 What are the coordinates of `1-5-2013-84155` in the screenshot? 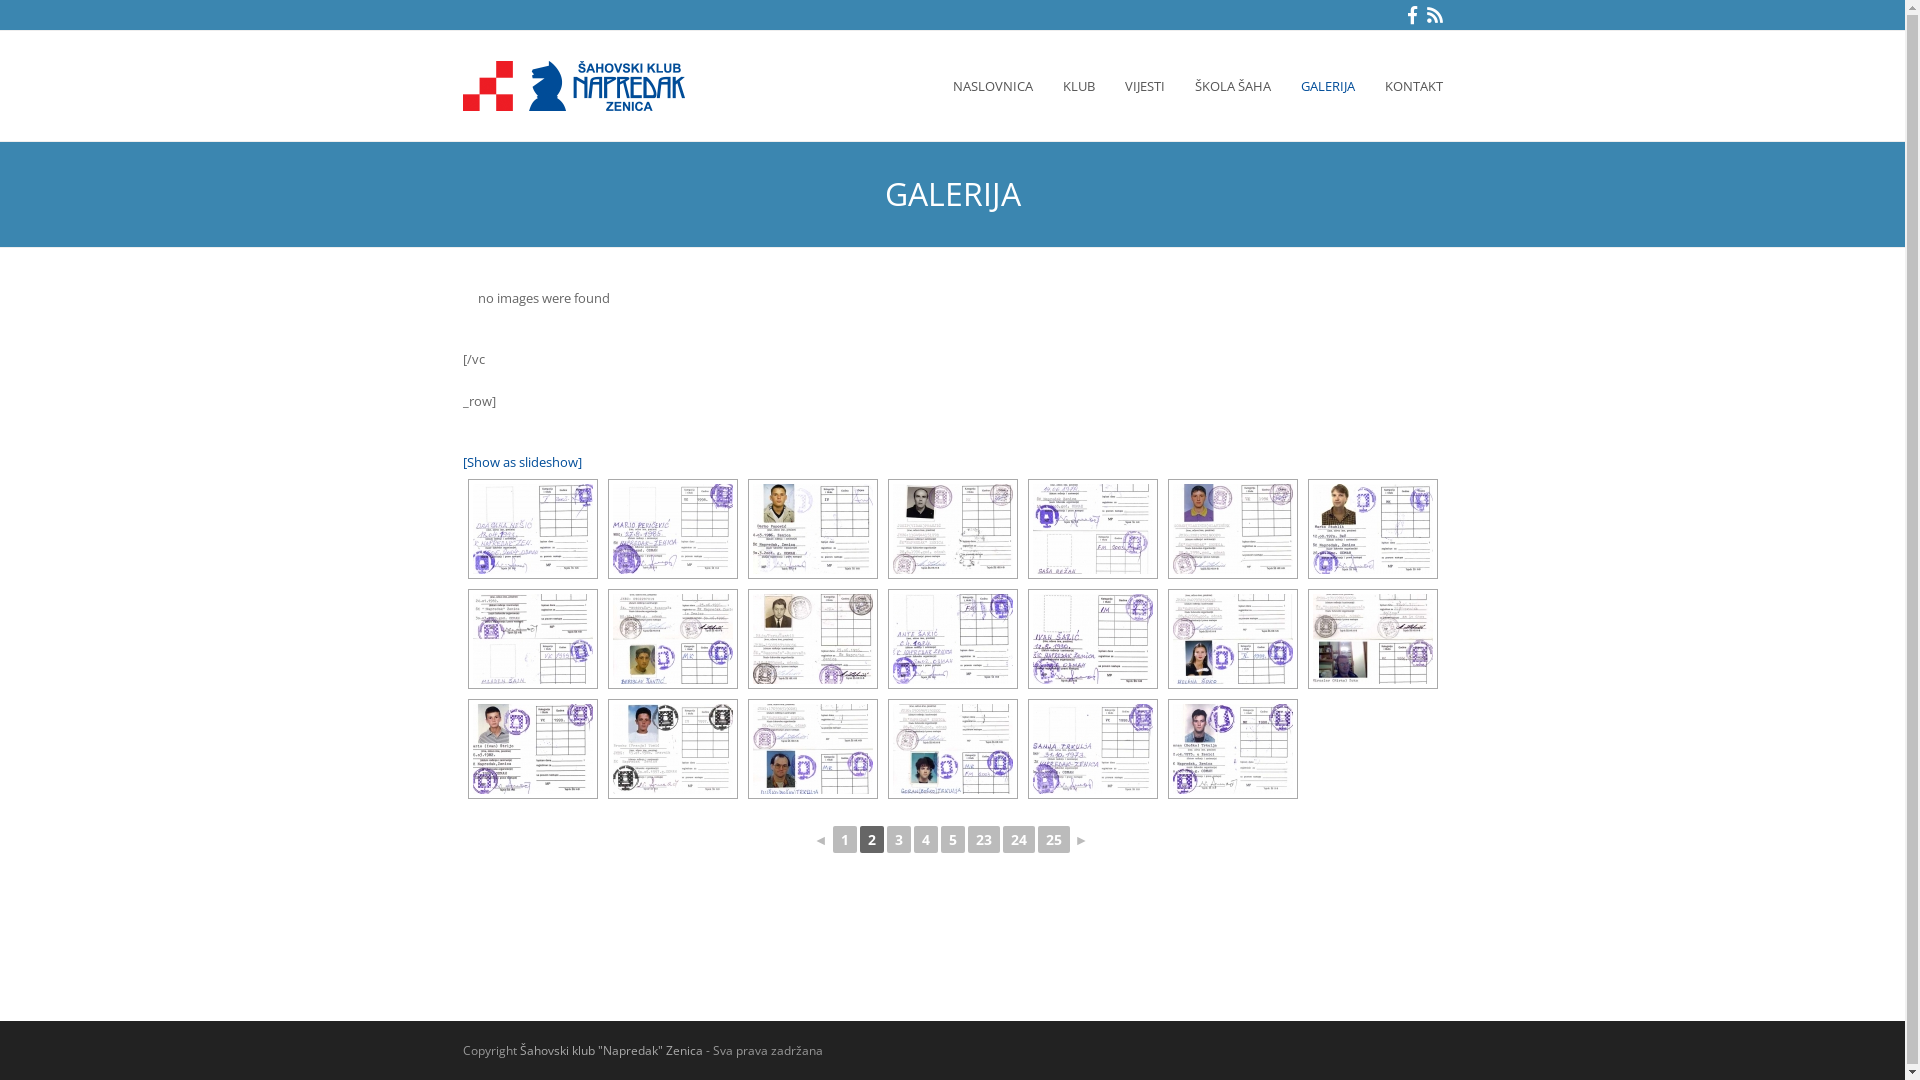 It's located at (1232, 749).